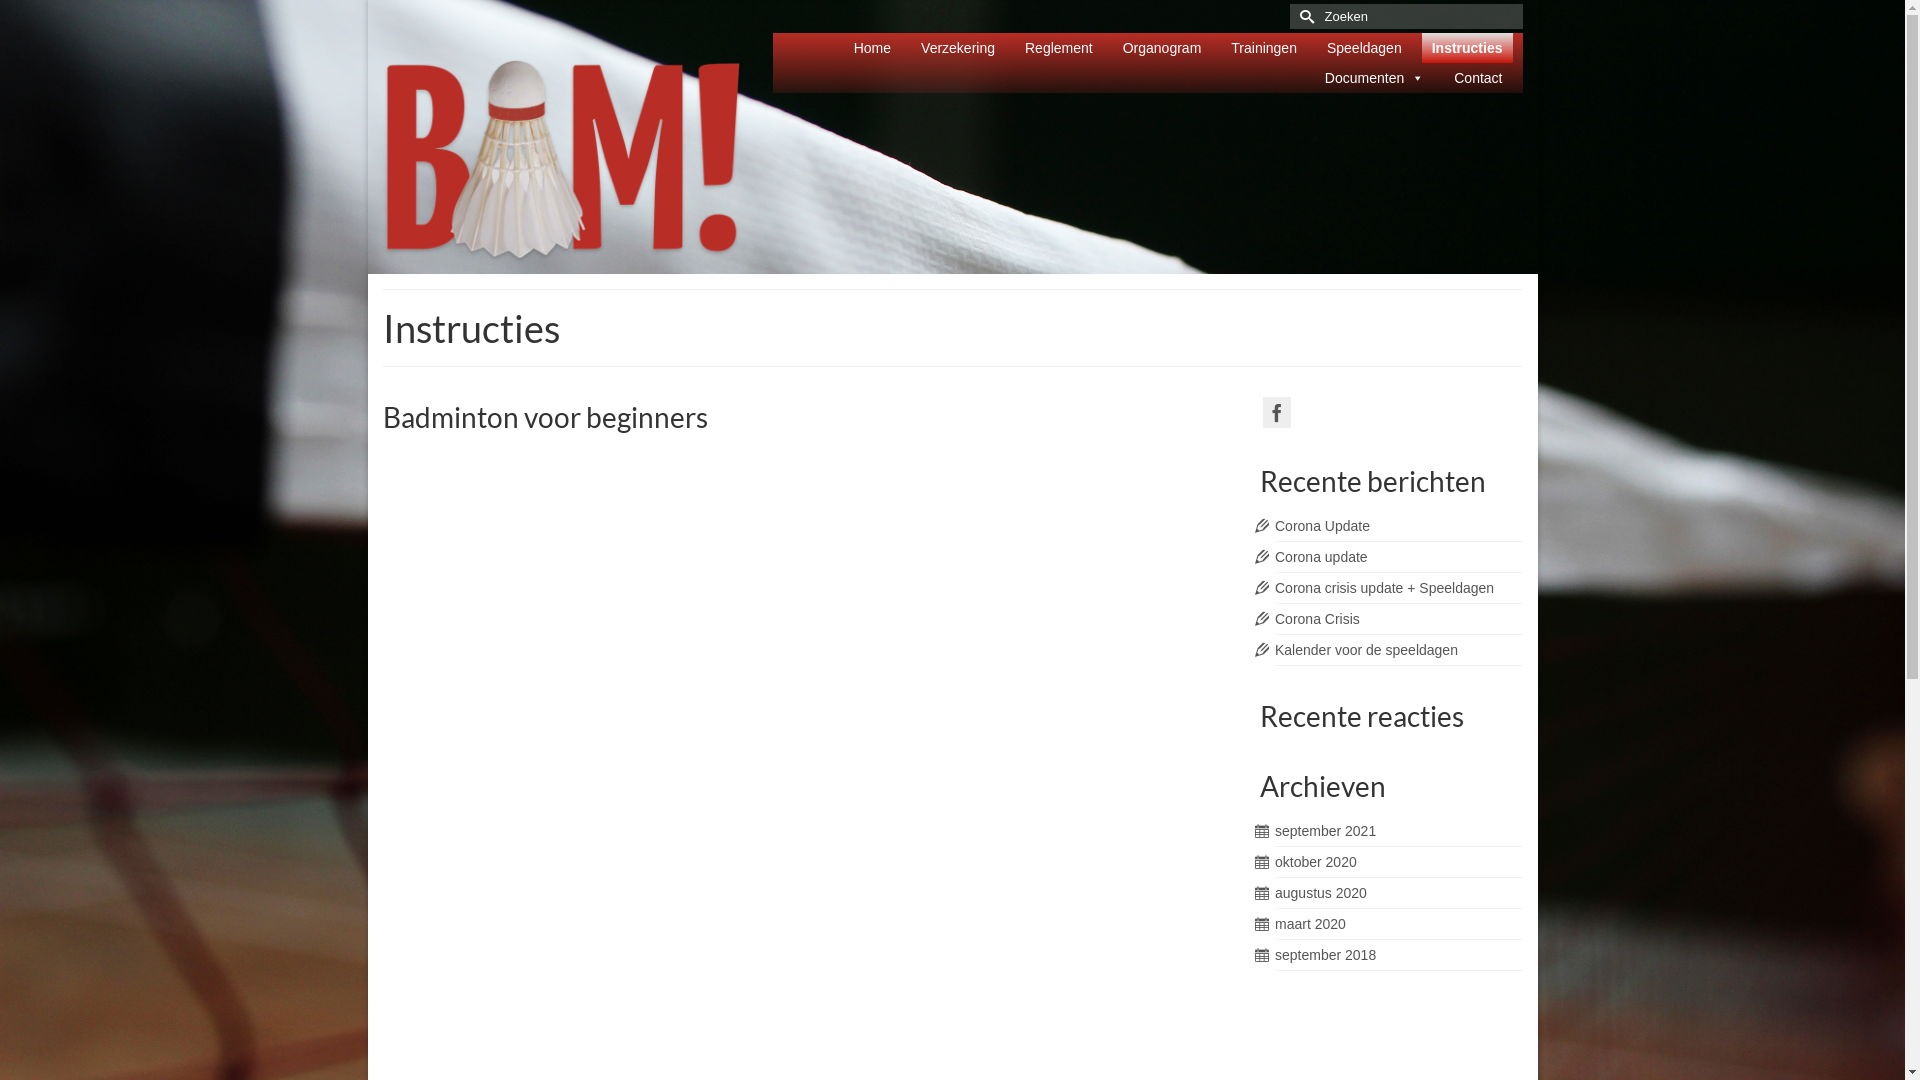 The image size is (1920, 1080). I want to click on Trainingen, so click(1264, 48).